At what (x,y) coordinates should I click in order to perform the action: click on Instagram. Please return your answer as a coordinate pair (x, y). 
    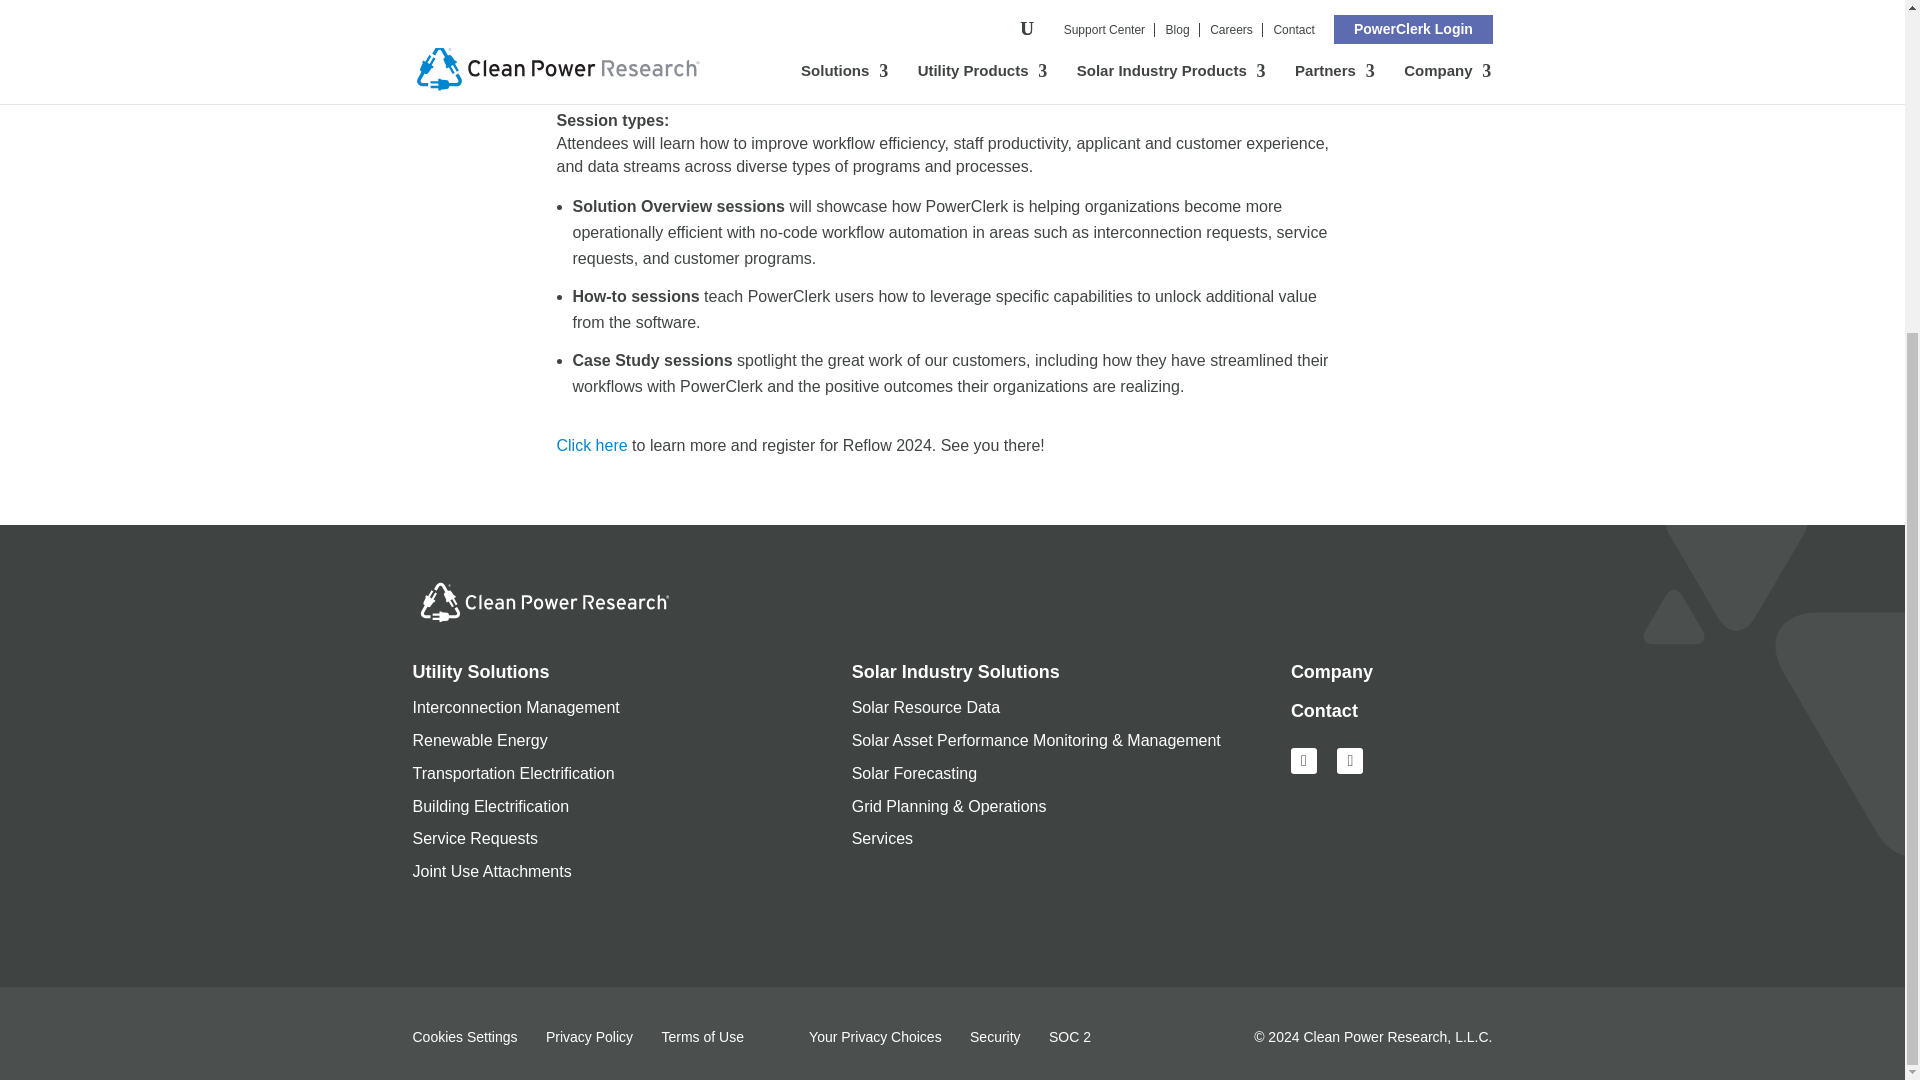
    Looking at the image, I should click on (1304, 758).